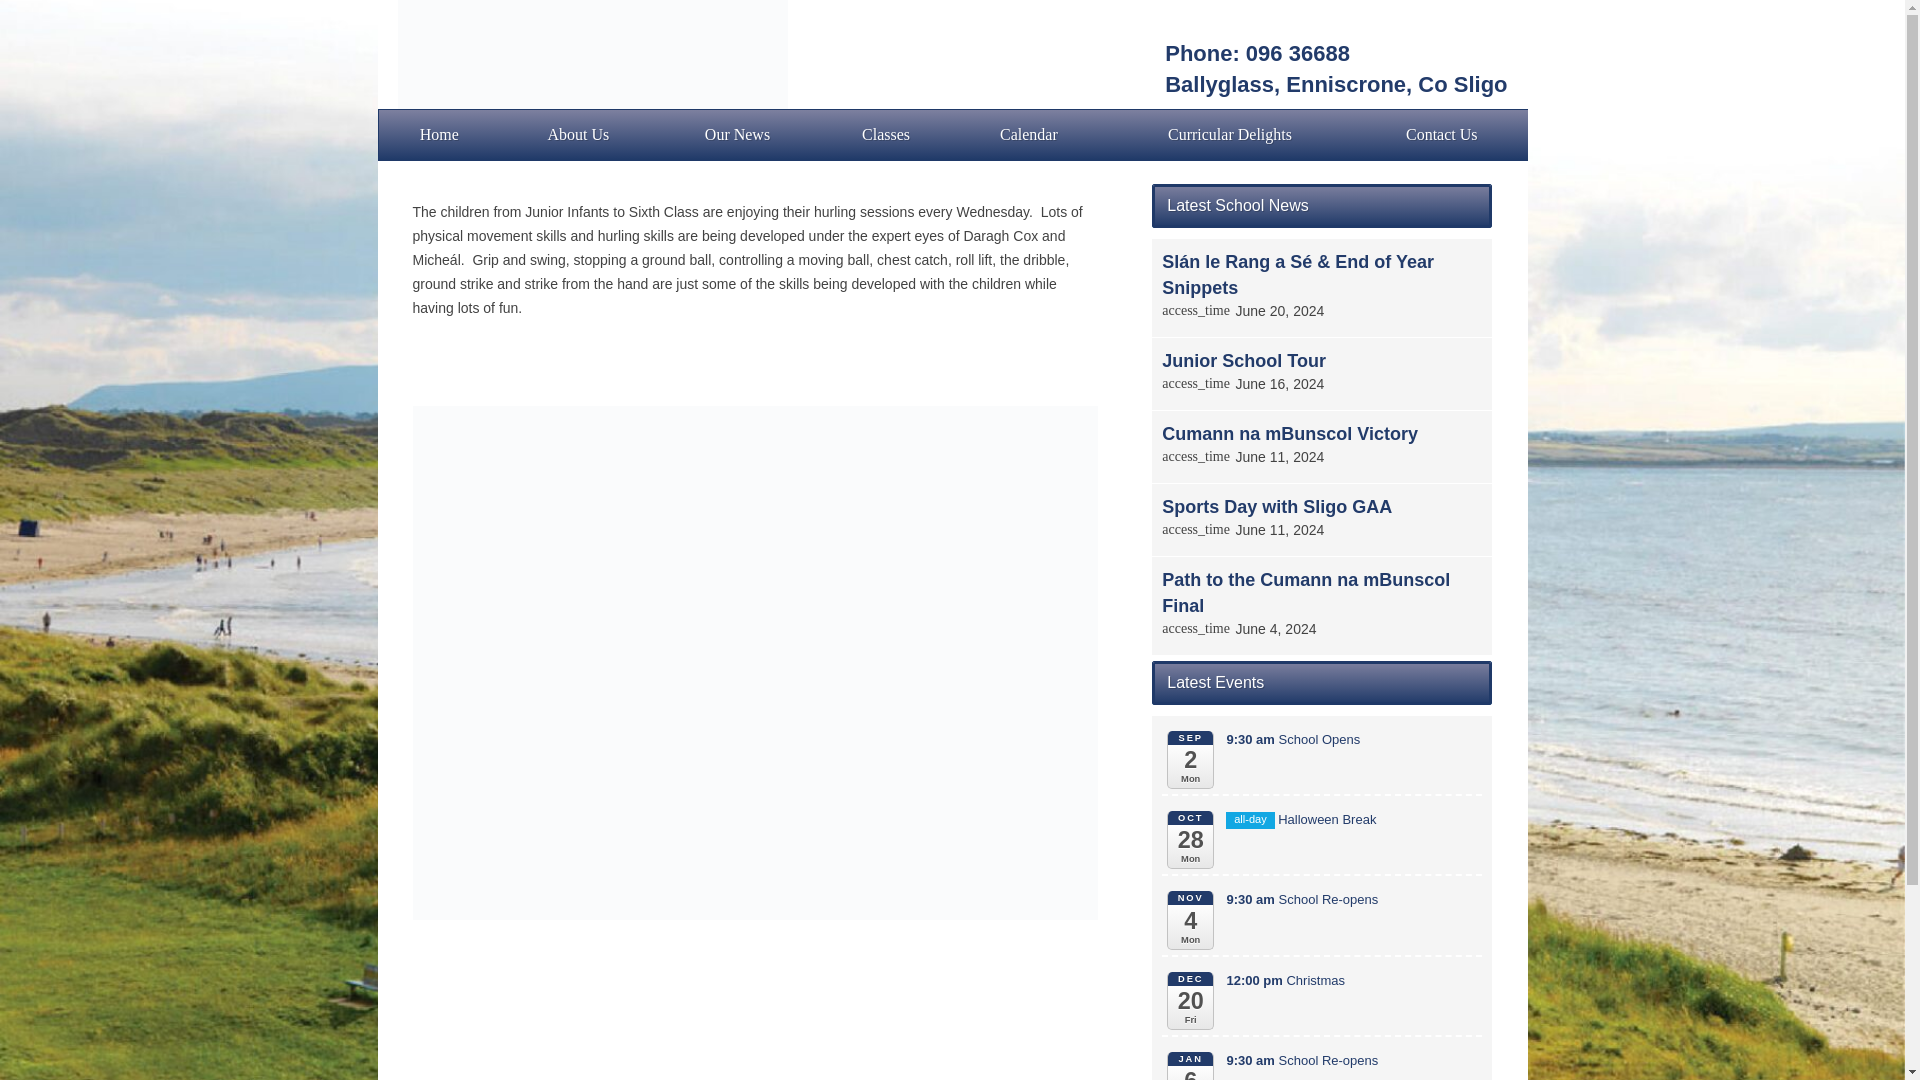 The height and width of the screenshot is (1080, 1920). Describe the element at coordinates (438, 134) in the screenshot. I see `Home` at that location.